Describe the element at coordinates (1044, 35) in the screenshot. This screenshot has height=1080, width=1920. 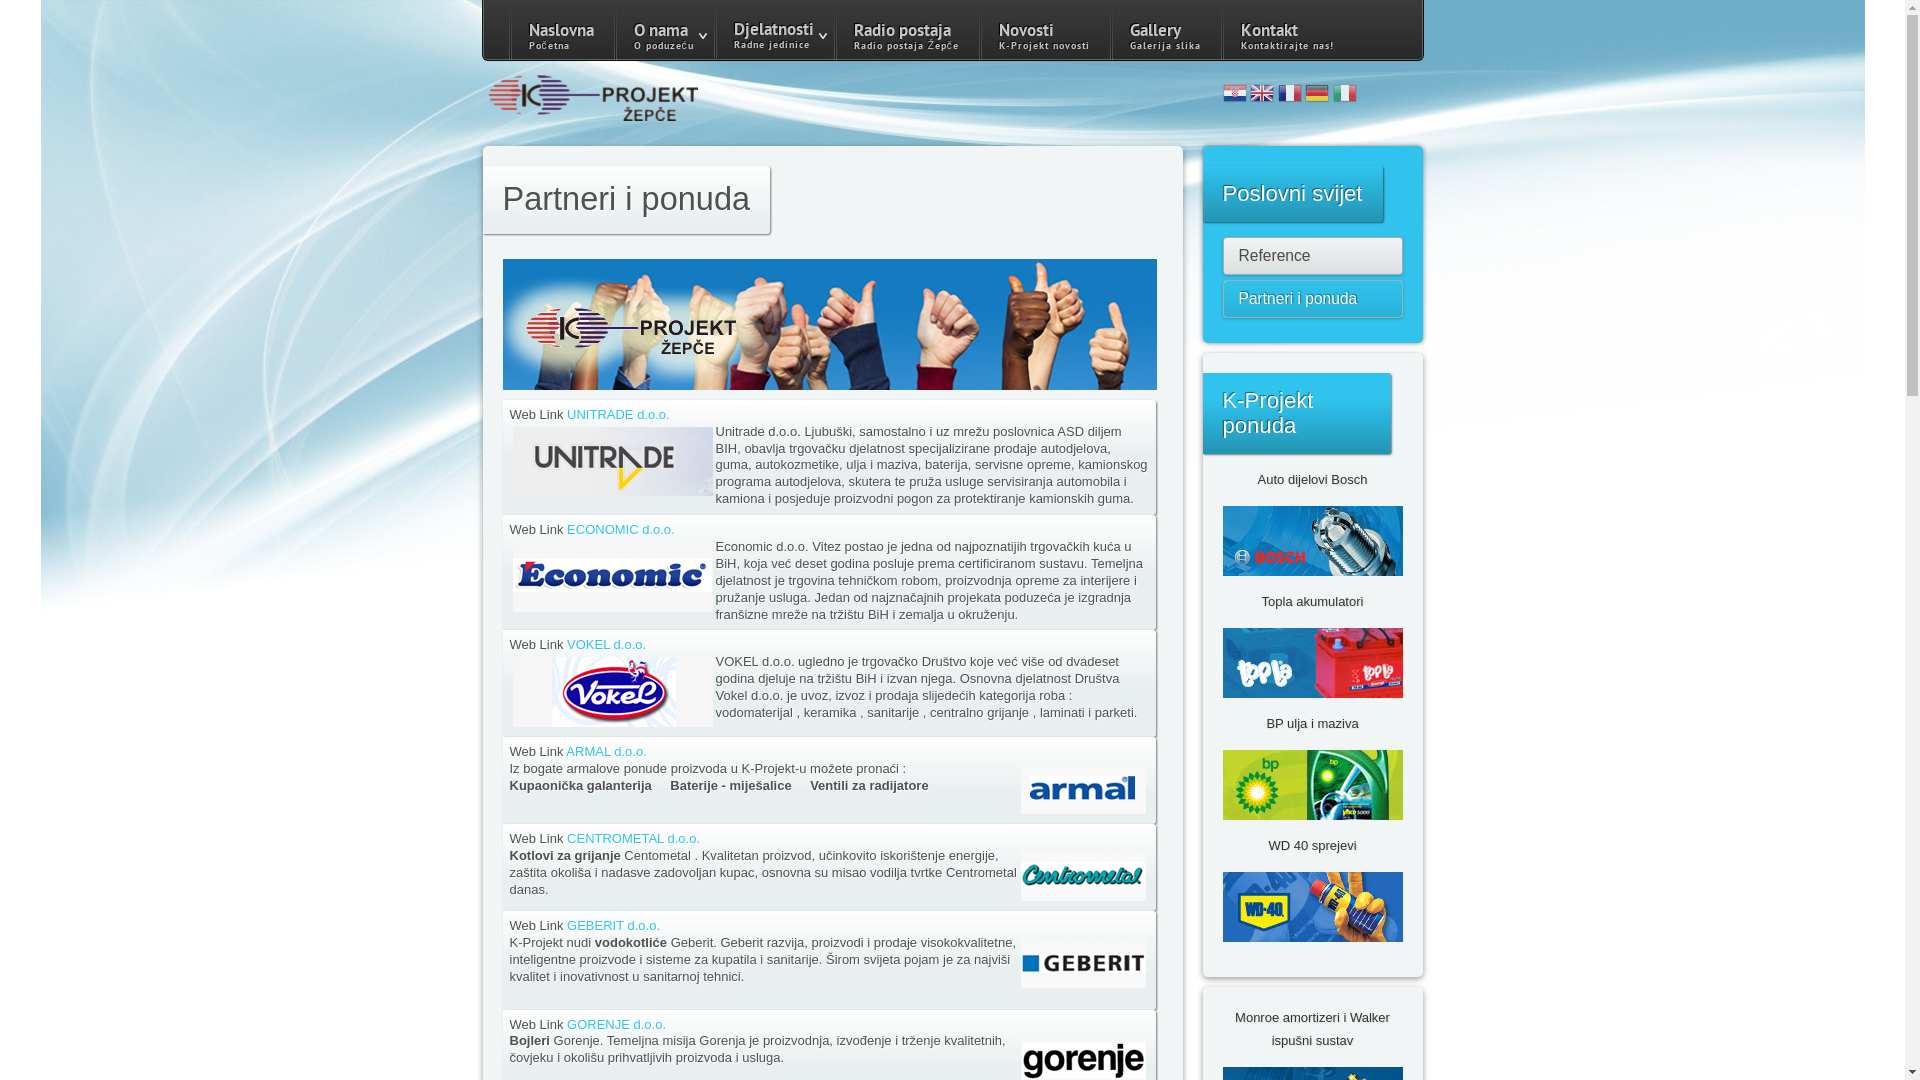
I see `Novosti
K-Projekt novosti` at that location.